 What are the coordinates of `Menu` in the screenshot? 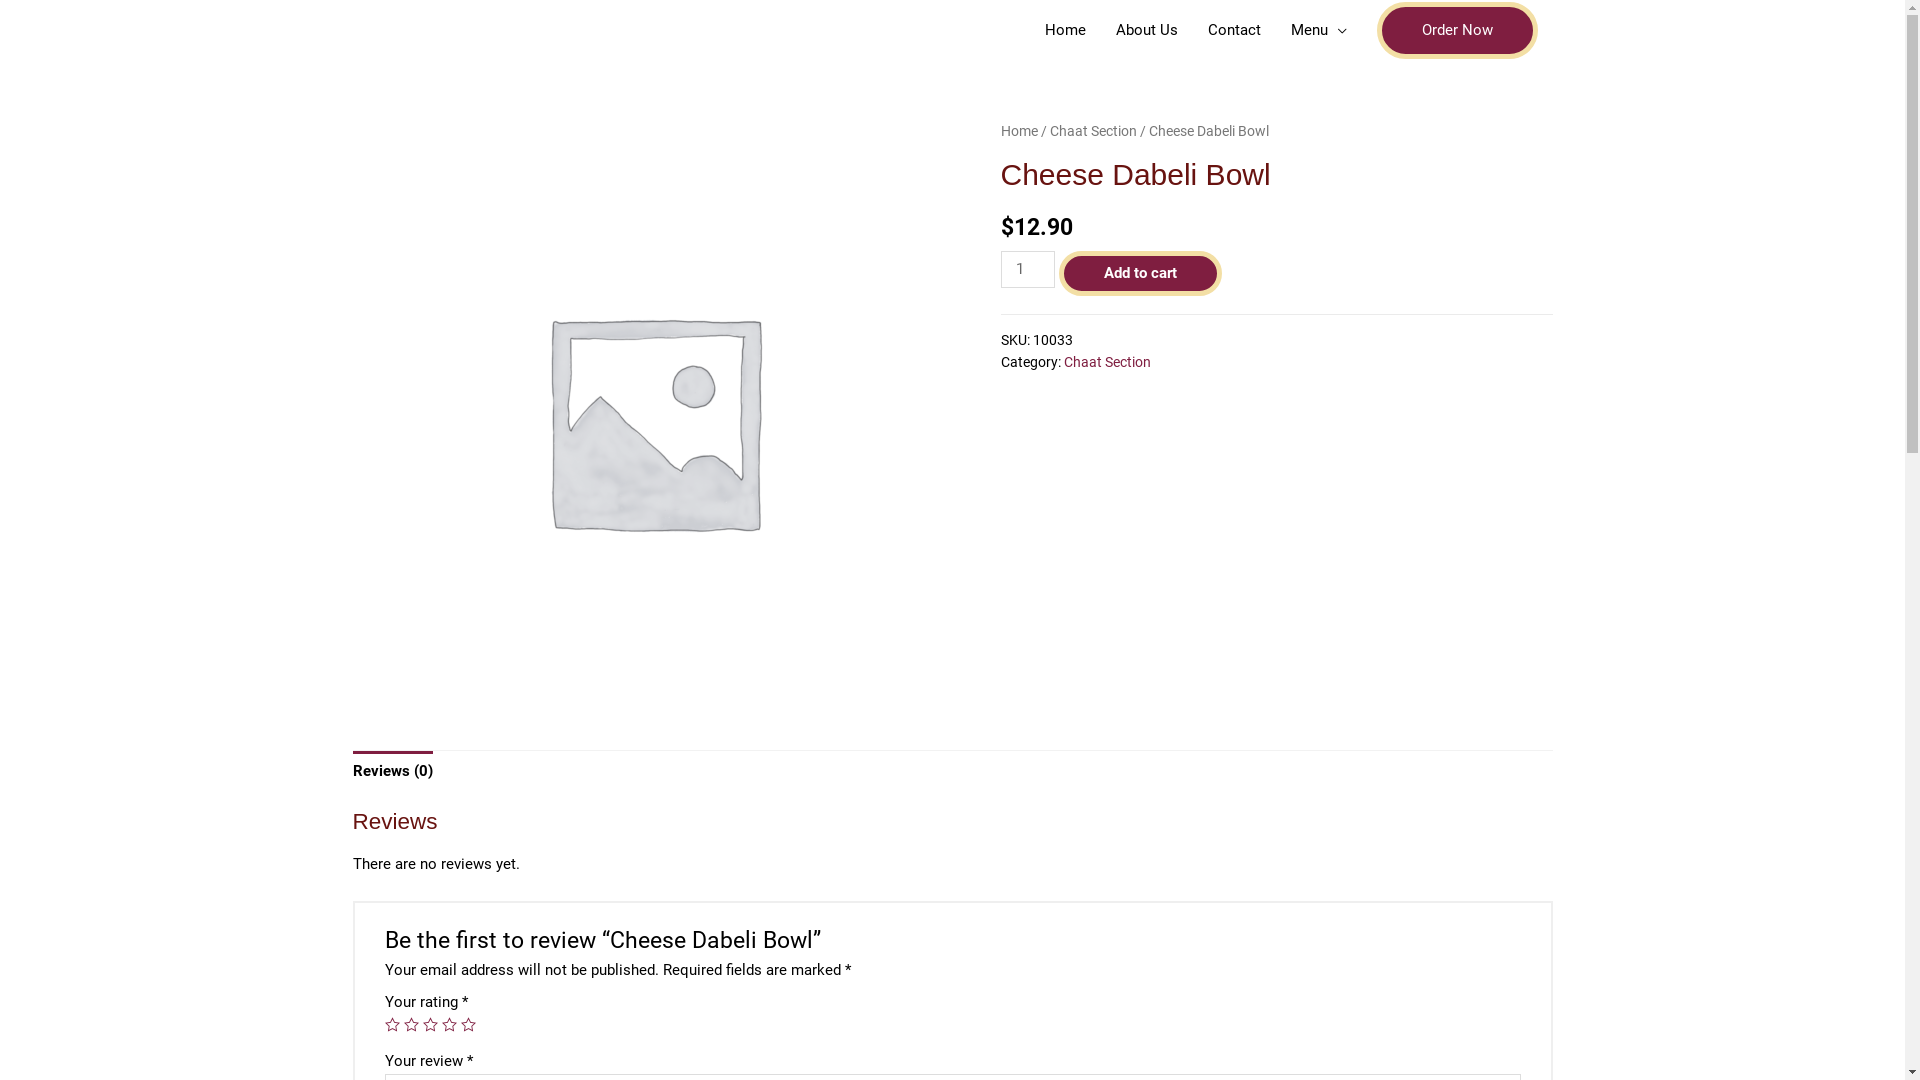 It's located at (1319, 30).